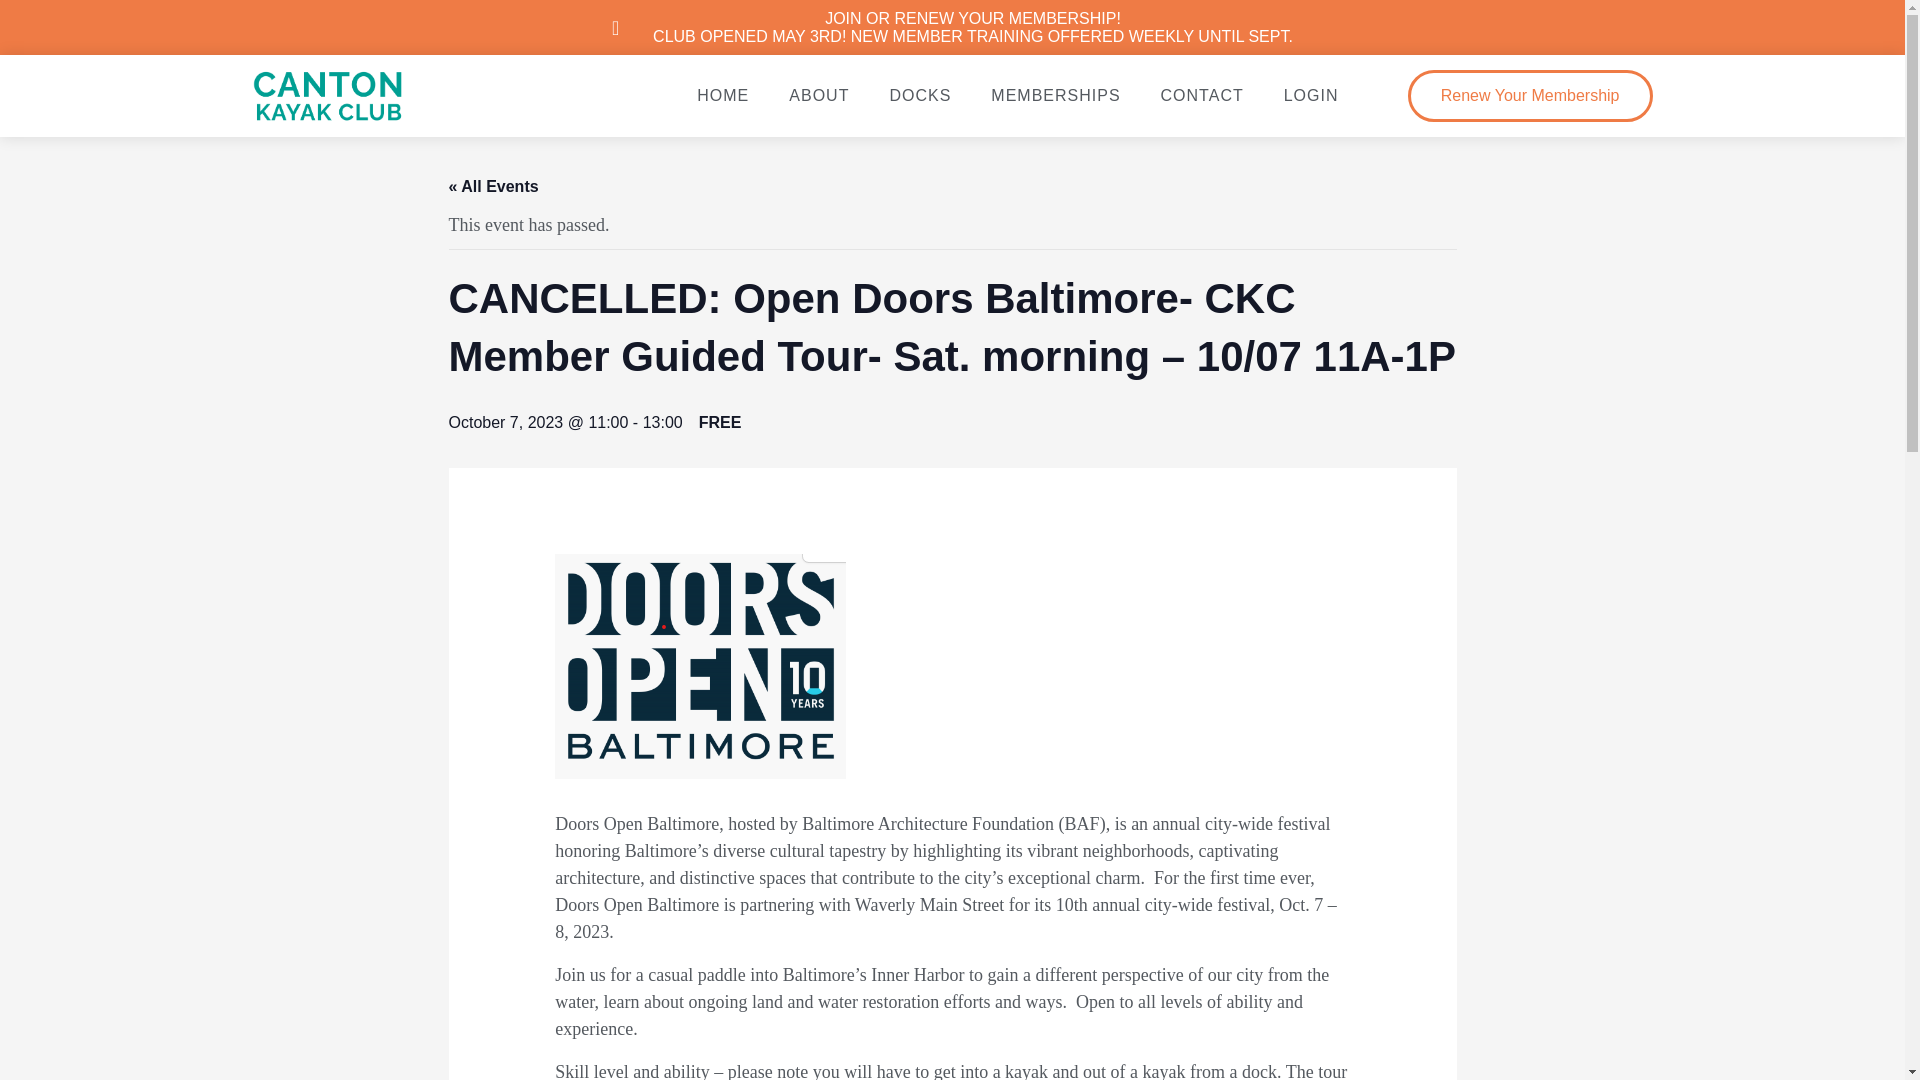  What do you see at coordinates (1311, 95) in the screenshot?
I see `LOGIN` at bounding box center [1311, 95].